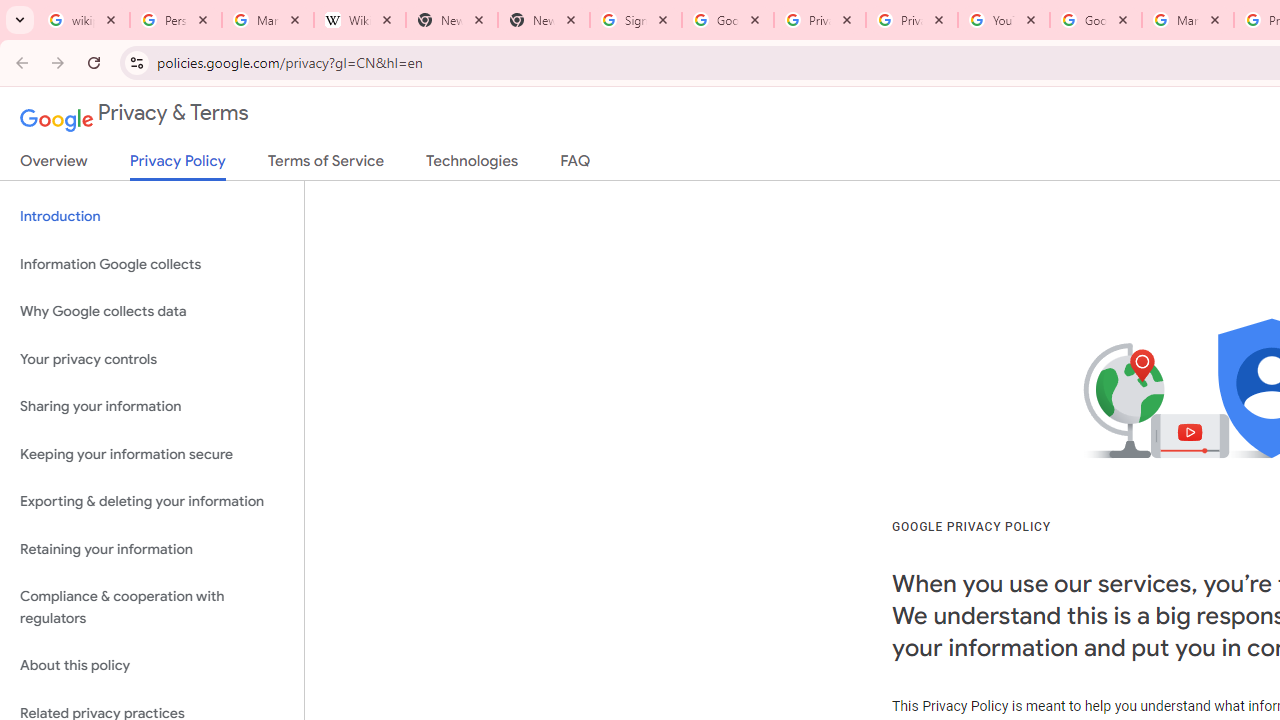  Describe the element at coordinates (1095, 20) in the screenshot. I see `Google Account Help` at that location.